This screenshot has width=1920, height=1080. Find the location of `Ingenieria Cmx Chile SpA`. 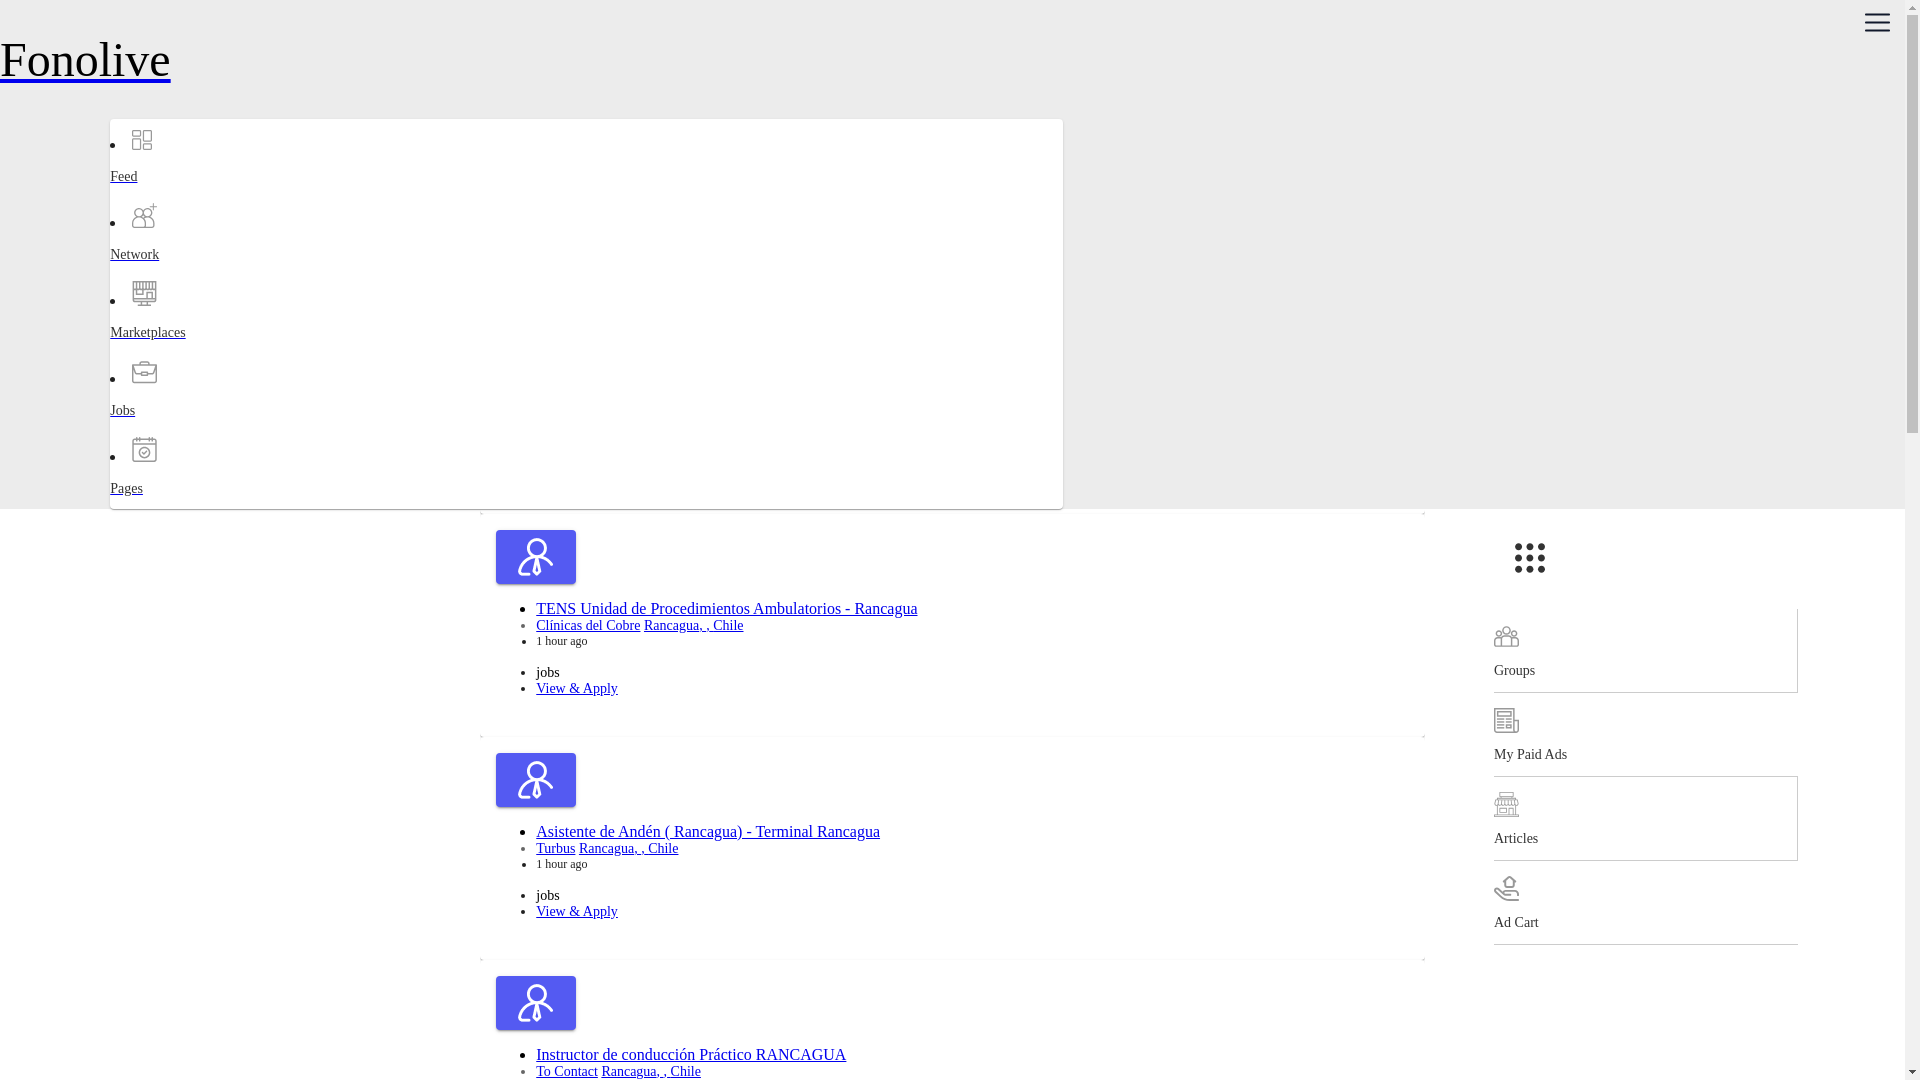

Ingenieria Cmx Chile SpA is located at coordinates (610, 402).